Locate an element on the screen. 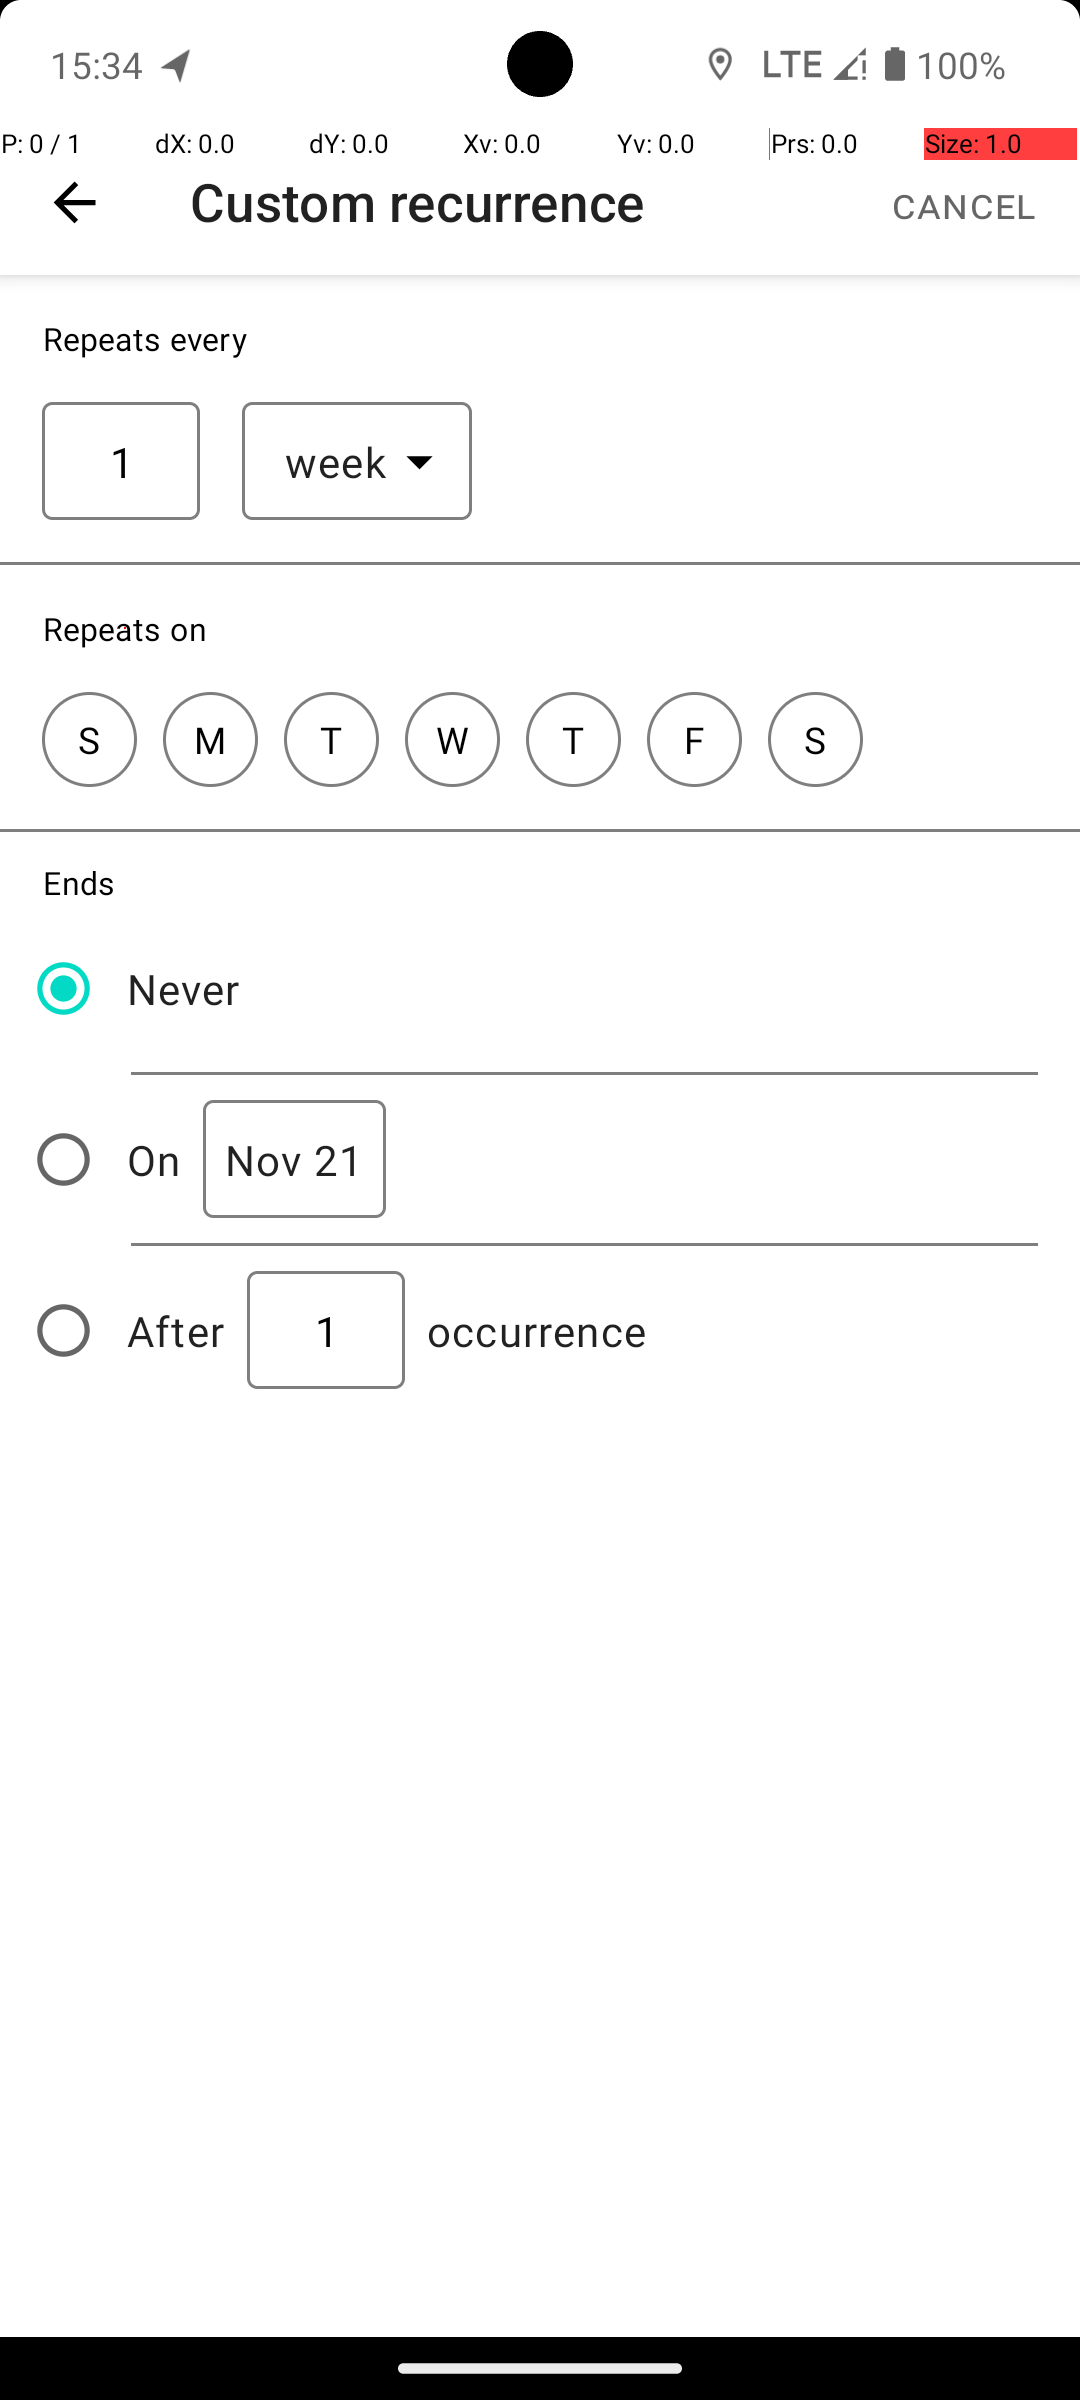  Never is located at coordinates (184, 988).